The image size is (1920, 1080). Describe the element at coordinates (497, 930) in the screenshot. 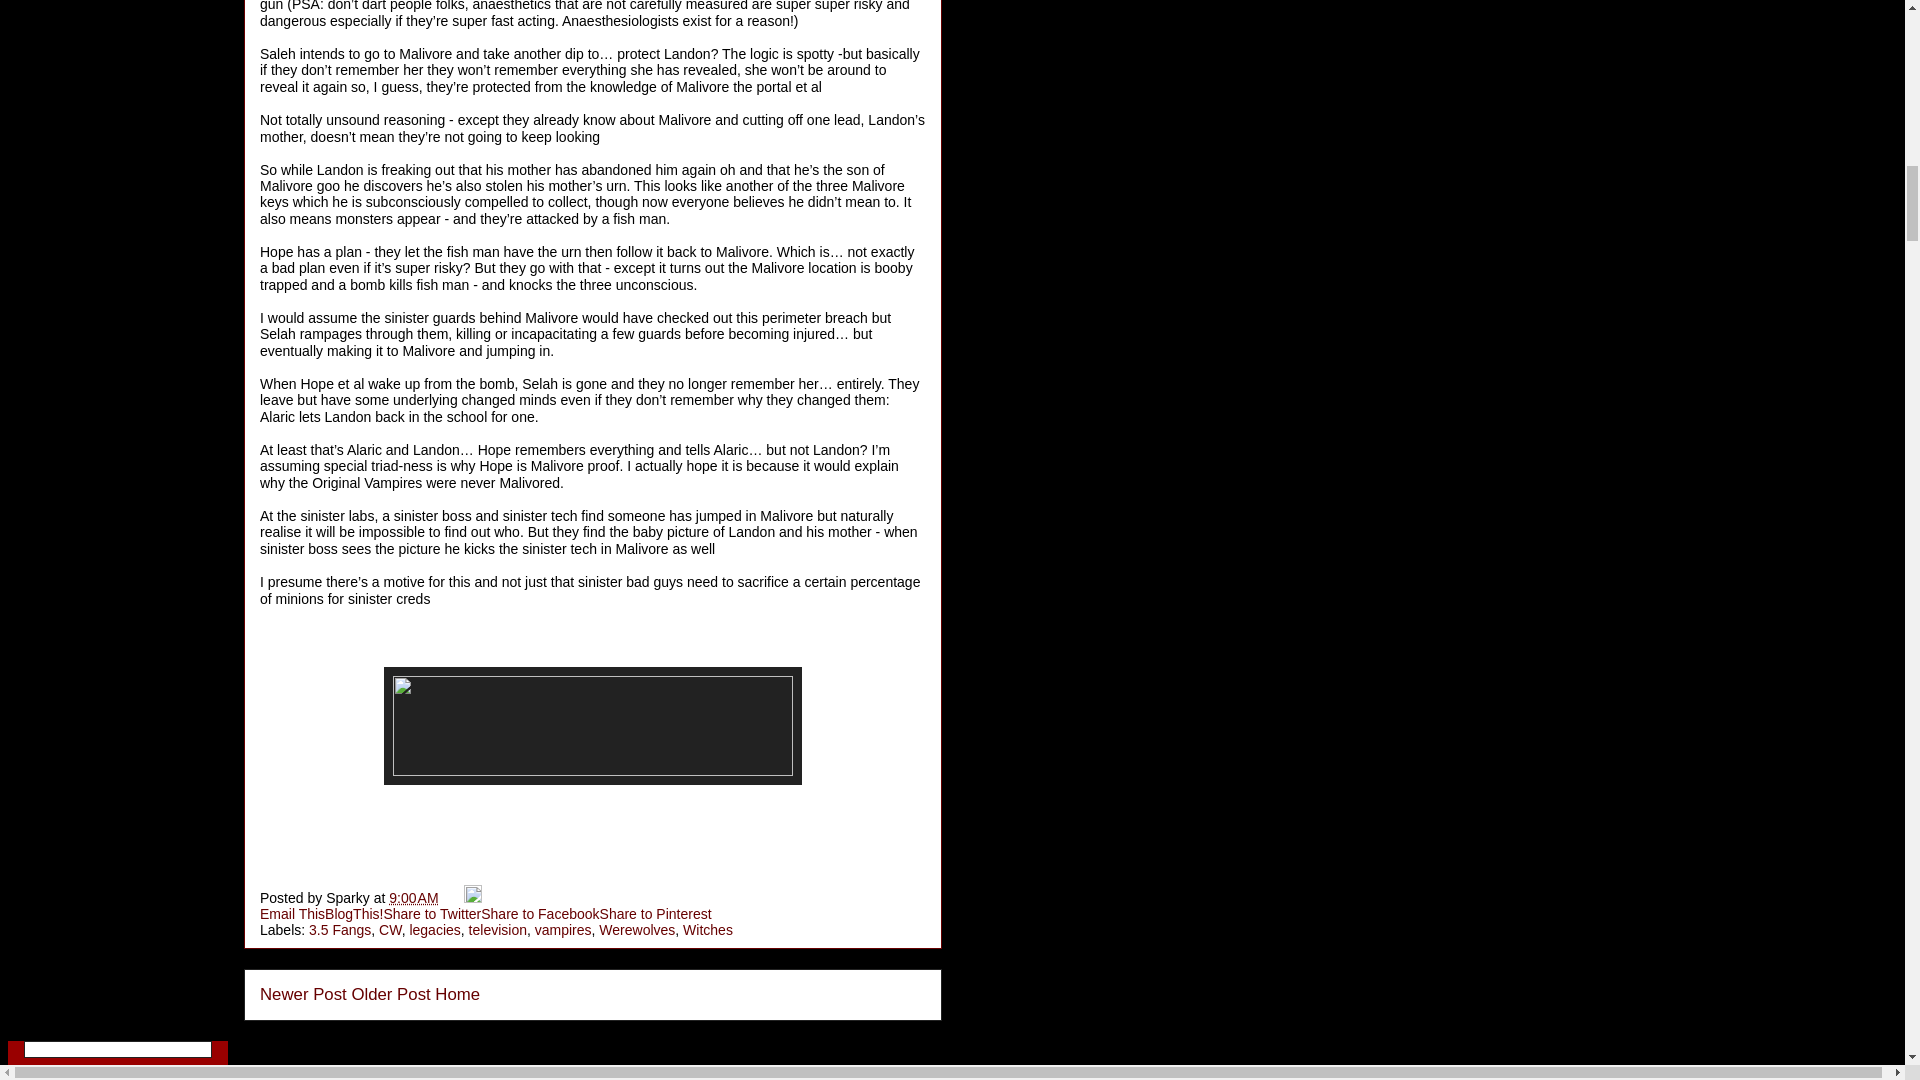

I see `television` at that location.